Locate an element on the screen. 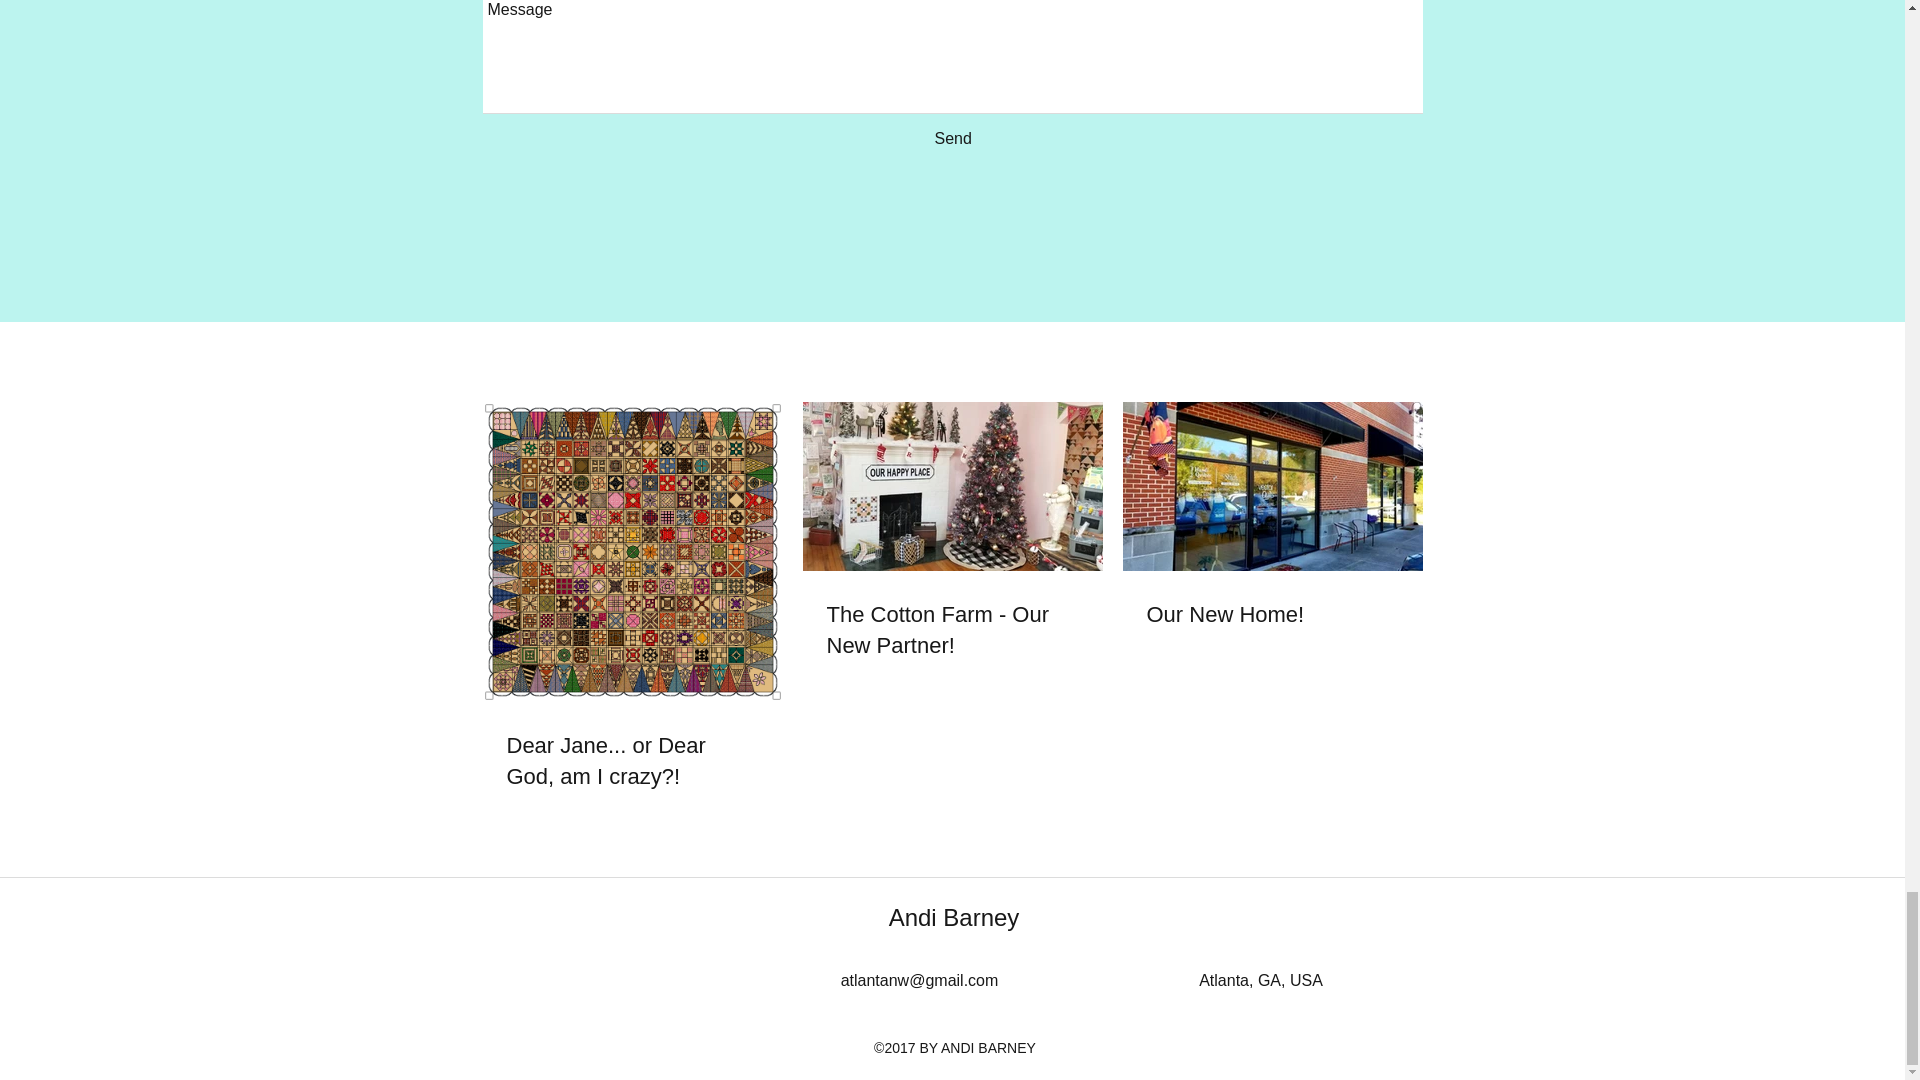 The height and width of the screenshot is (1080, 1920). Send is located at coordinates (952, 139).